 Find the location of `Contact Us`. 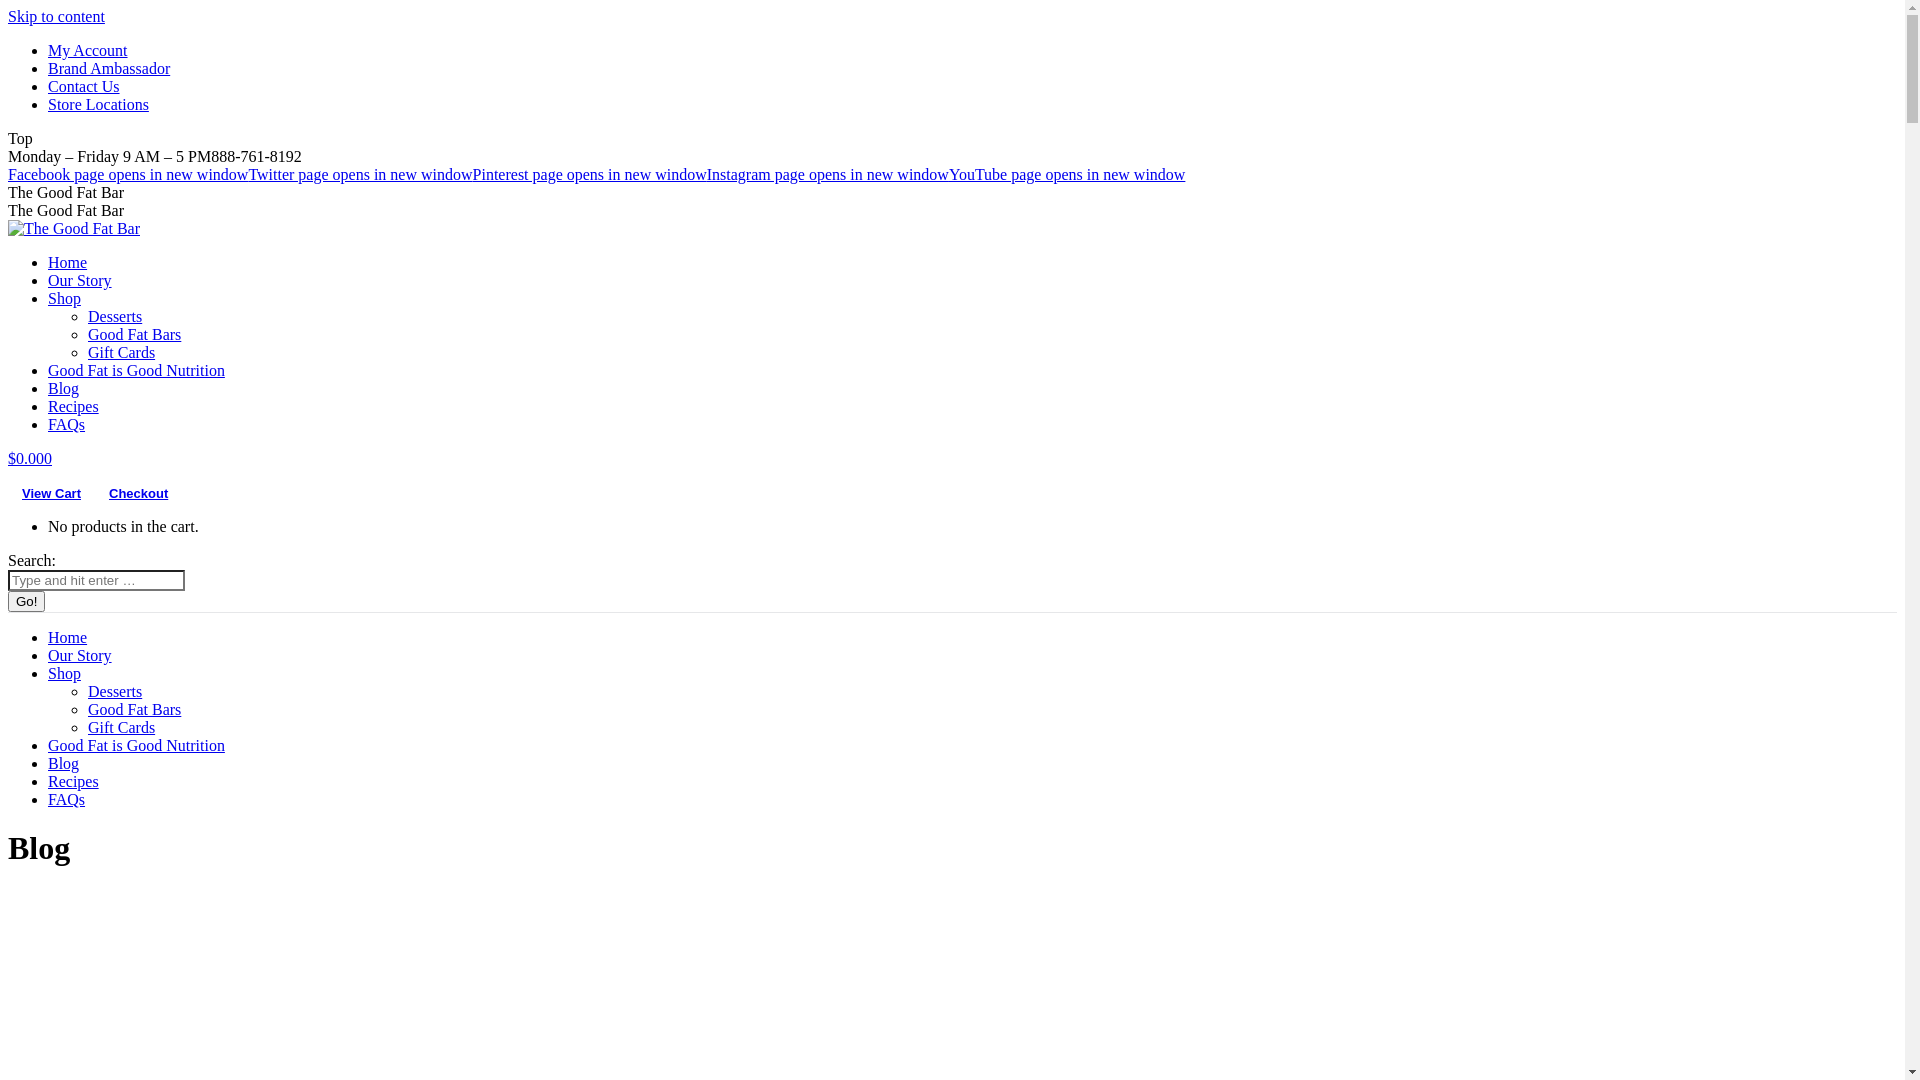

Contact Us is located at coordinates (84, 86).